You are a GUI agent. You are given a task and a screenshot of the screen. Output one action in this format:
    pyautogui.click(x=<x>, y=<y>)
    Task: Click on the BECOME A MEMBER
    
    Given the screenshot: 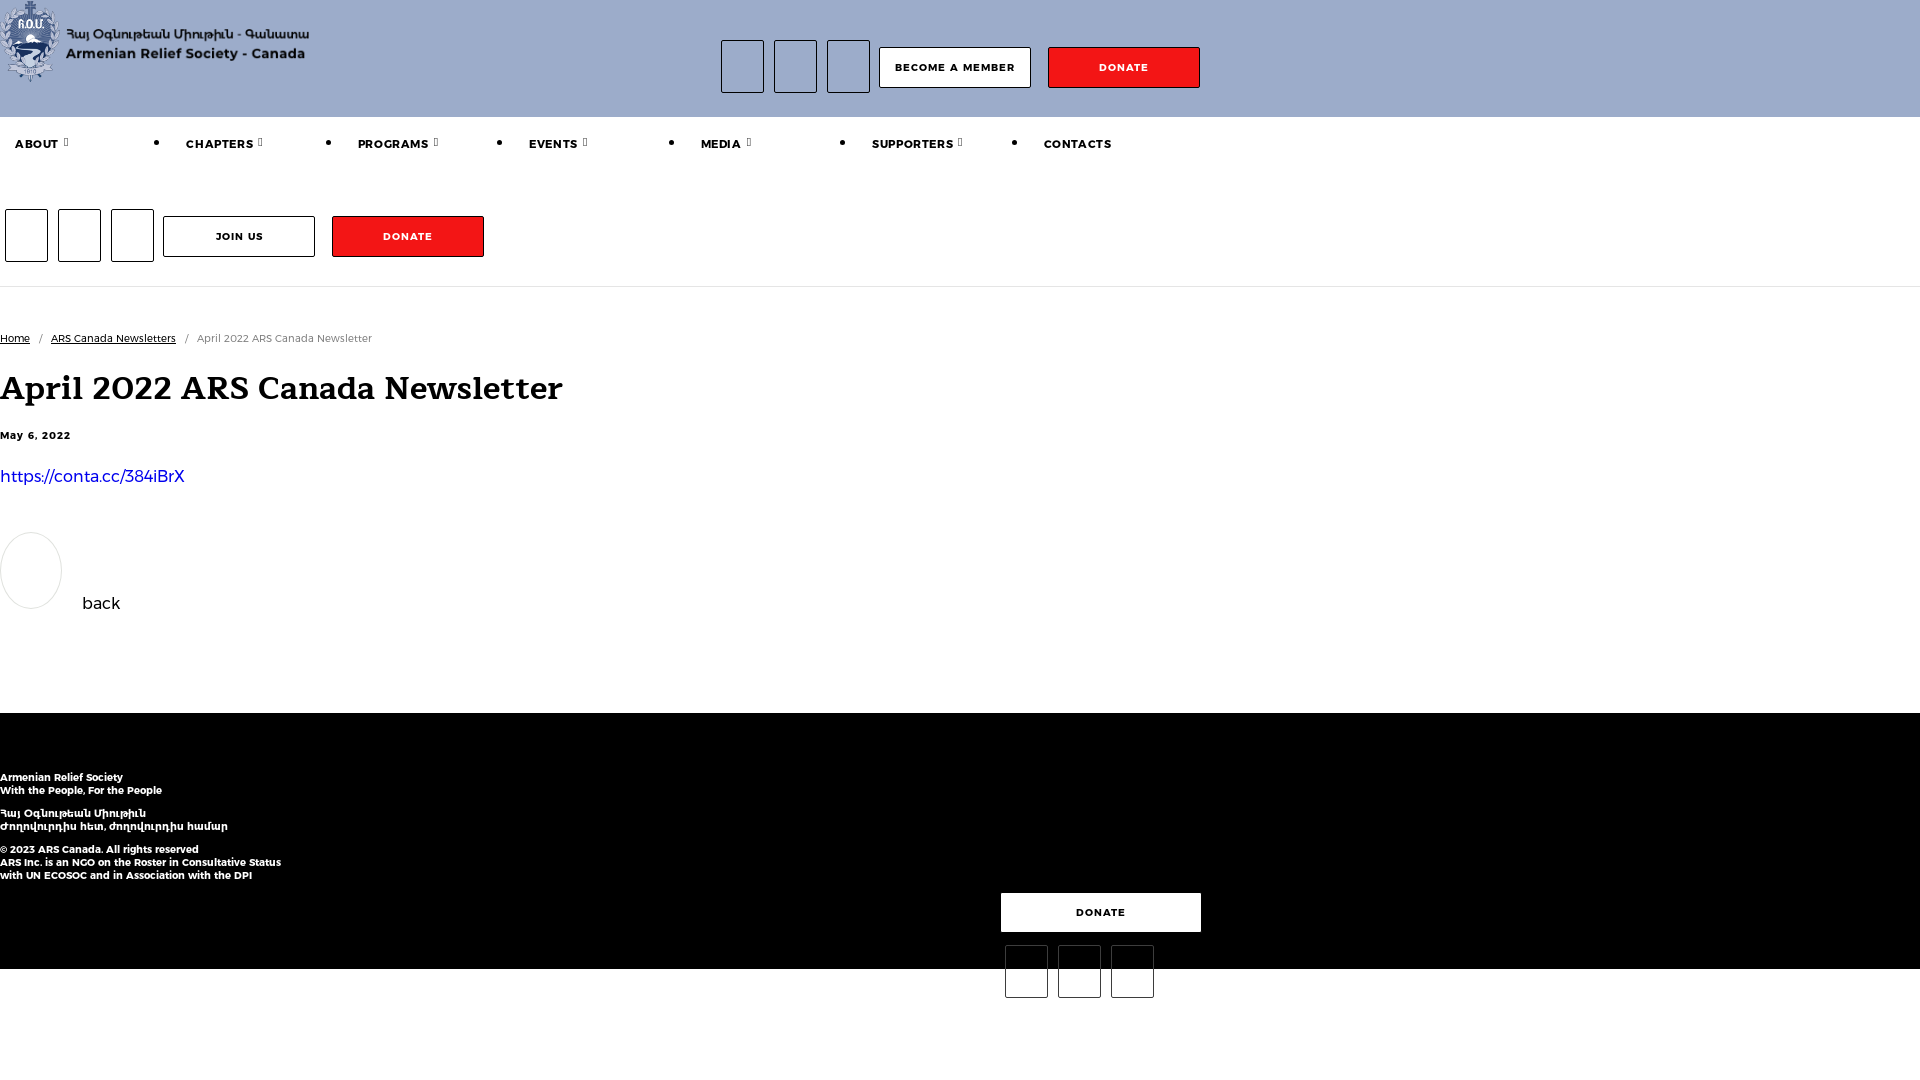 What is the action you would take?
    pyautogui.click(x=955, y=68)
    